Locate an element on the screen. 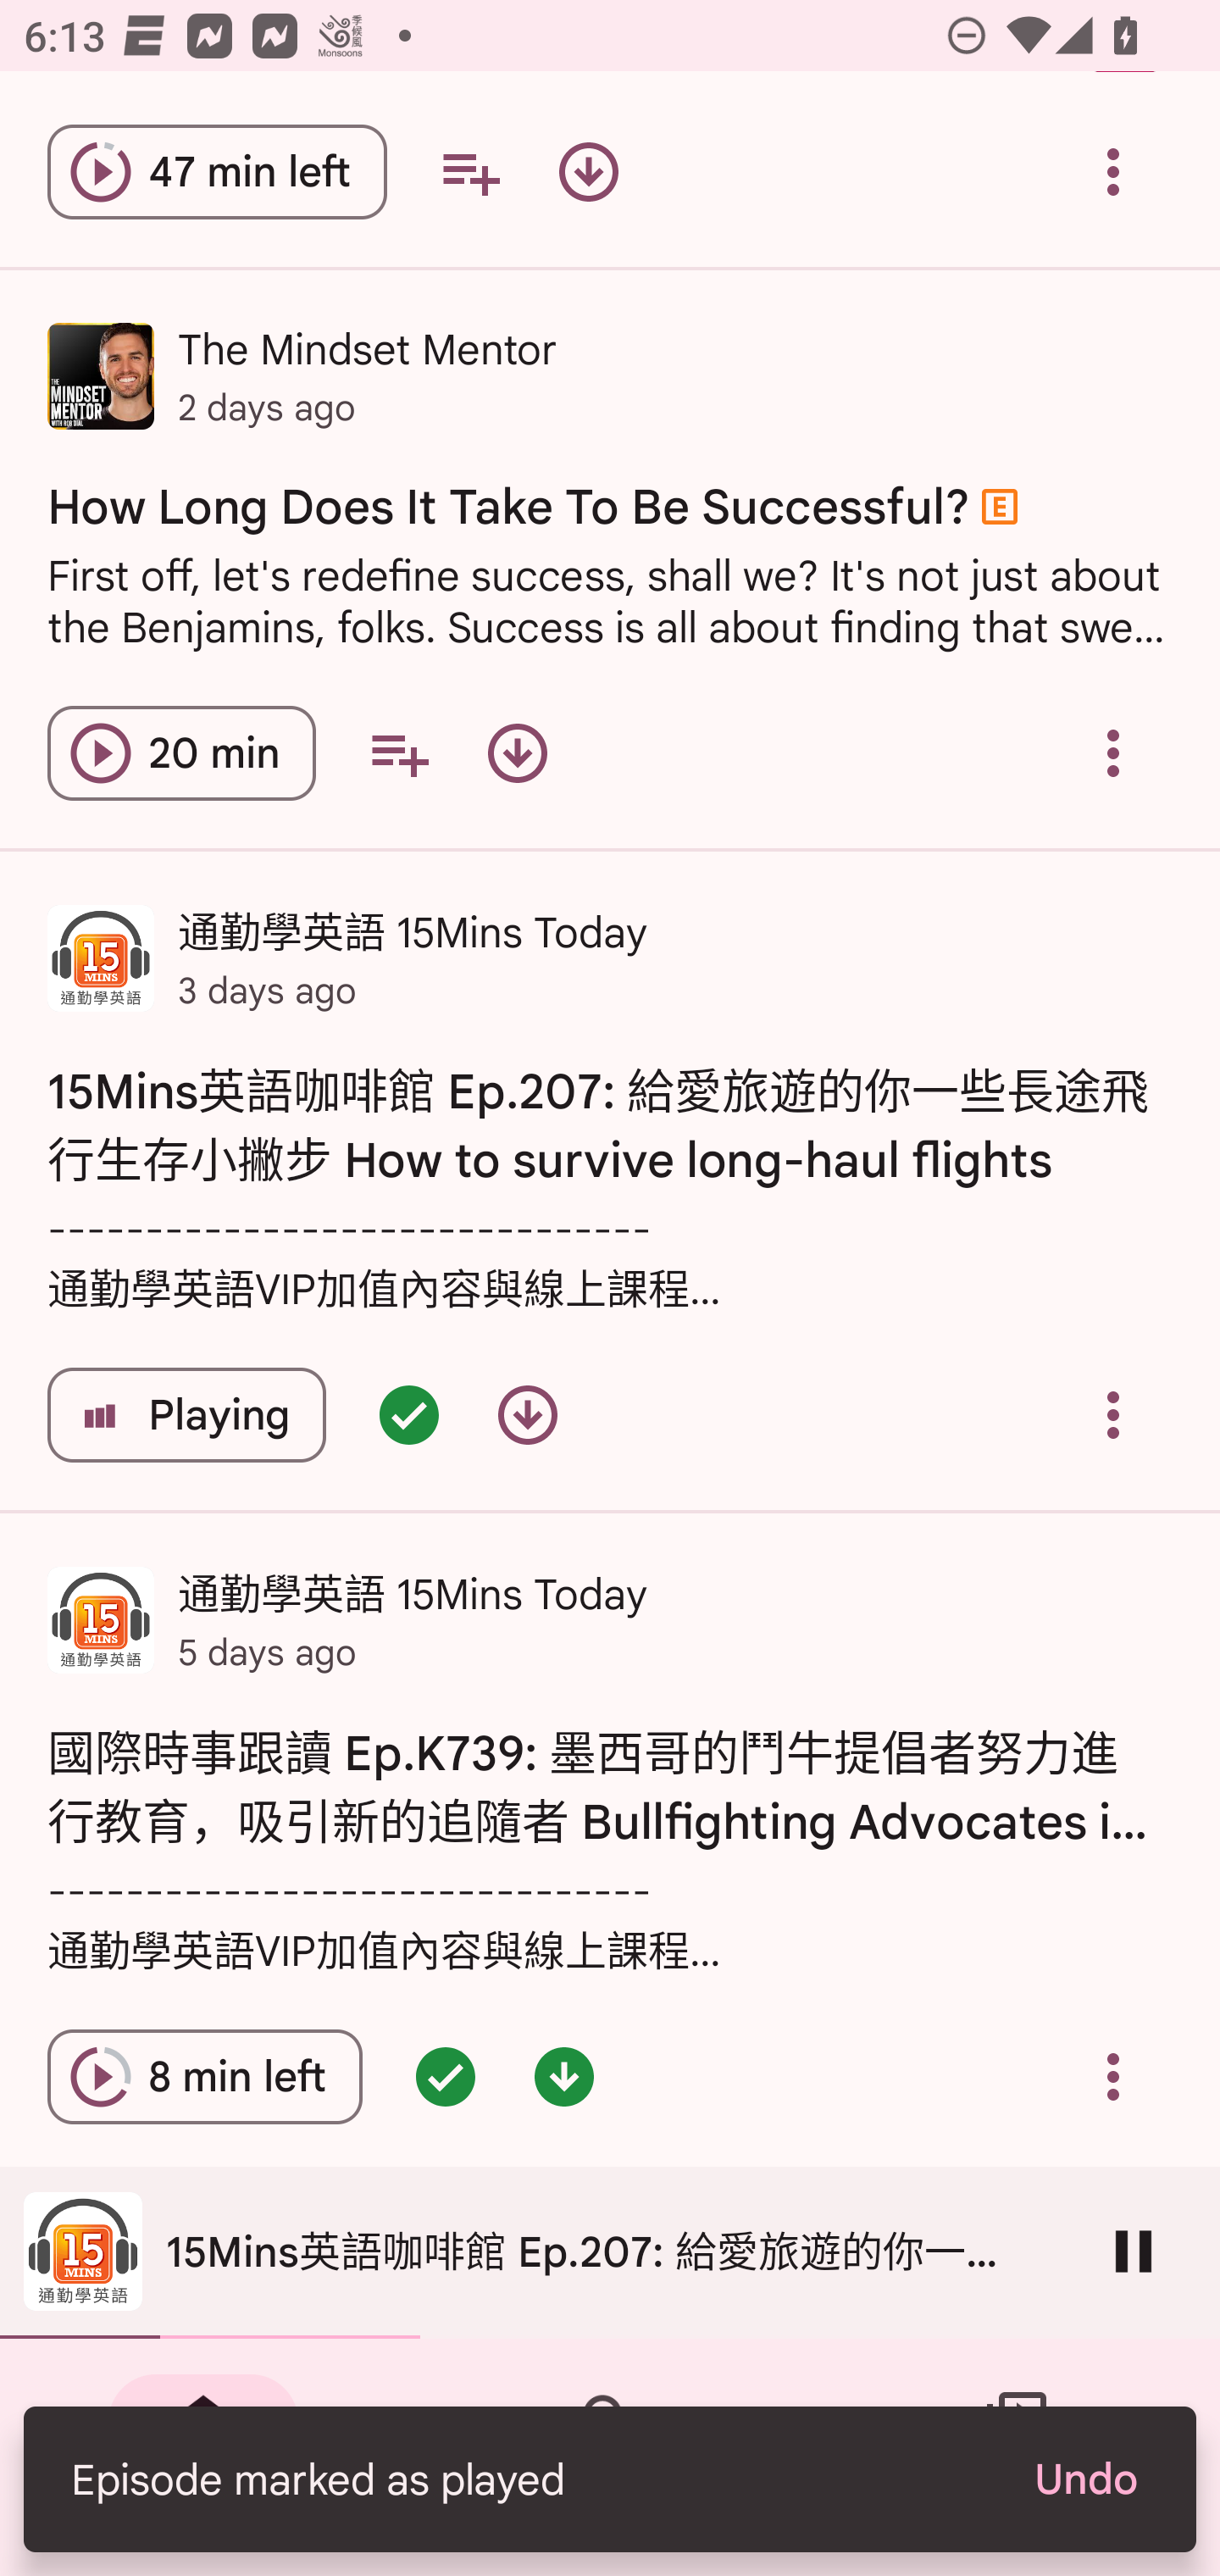  通勤學英語 15Mins Today 通勤學英語 15Mins Today Mar 1 is located at coordinates (610, 2256).